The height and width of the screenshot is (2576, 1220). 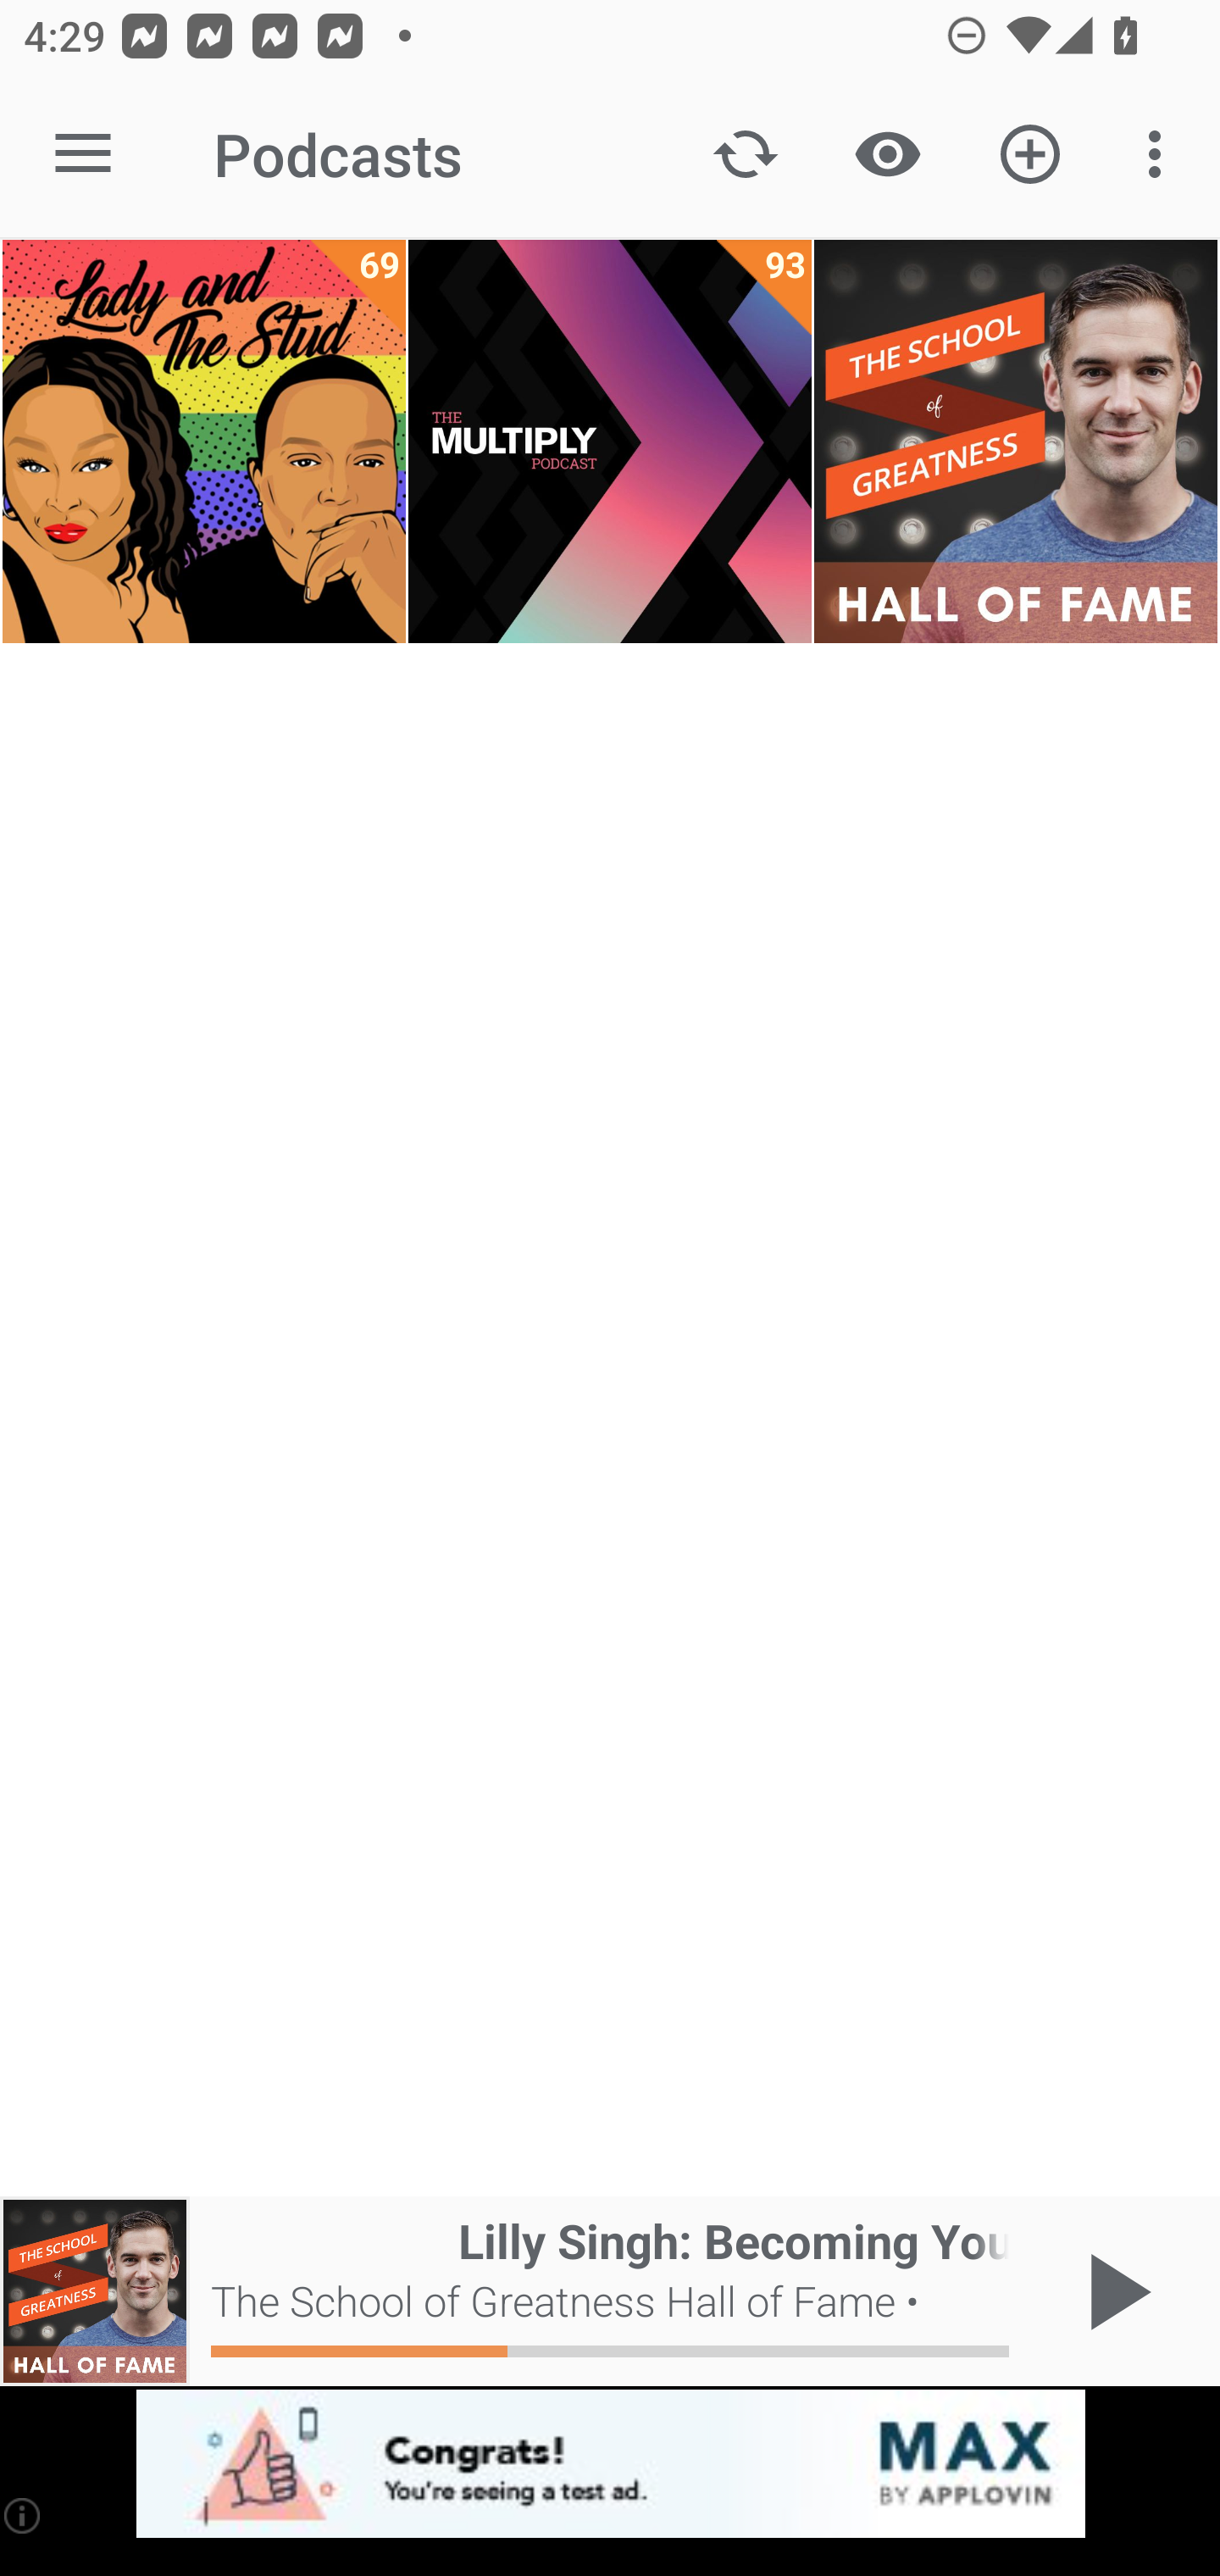 What do you see at coordinates (24, 2515) in the screenshot?
I see `(i)` at bounding box center [24, 2515].